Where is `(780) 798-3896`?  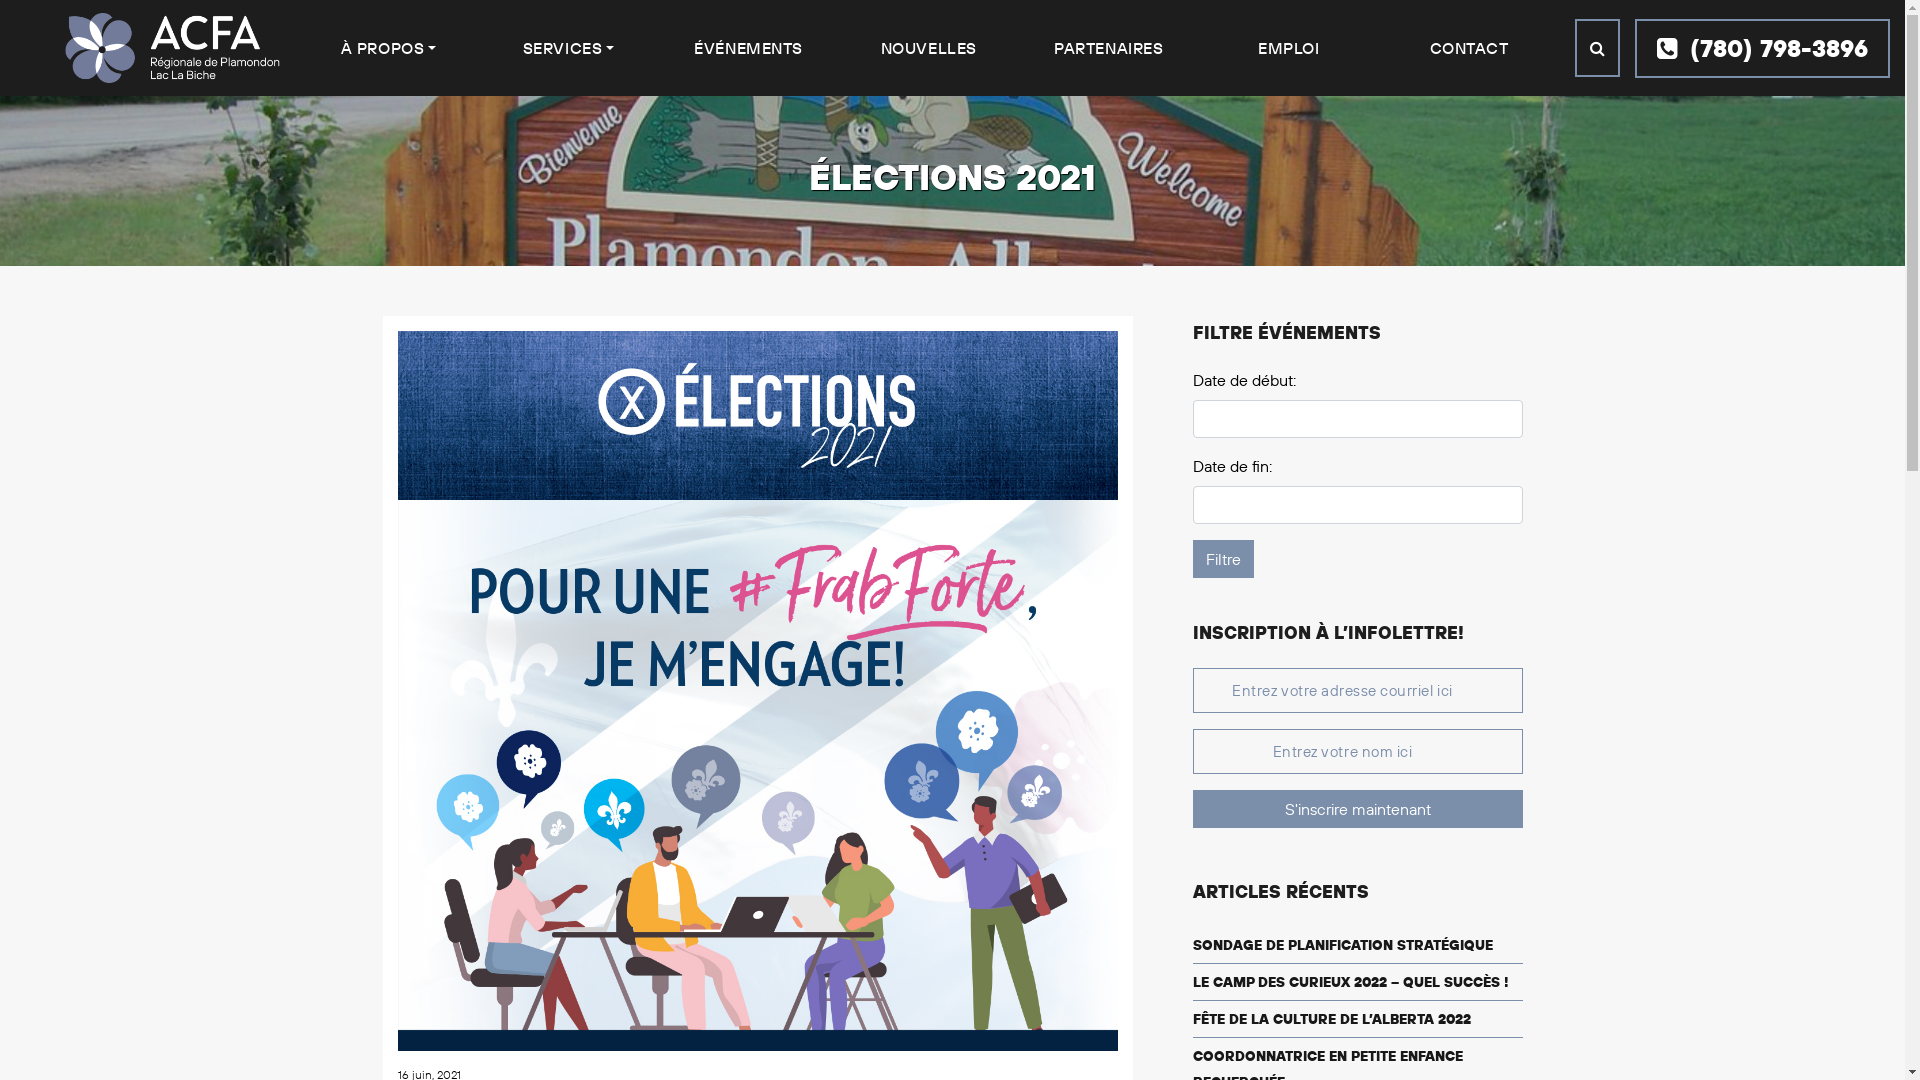
(780) 798-3896 is located at coordinates (1762, 48).